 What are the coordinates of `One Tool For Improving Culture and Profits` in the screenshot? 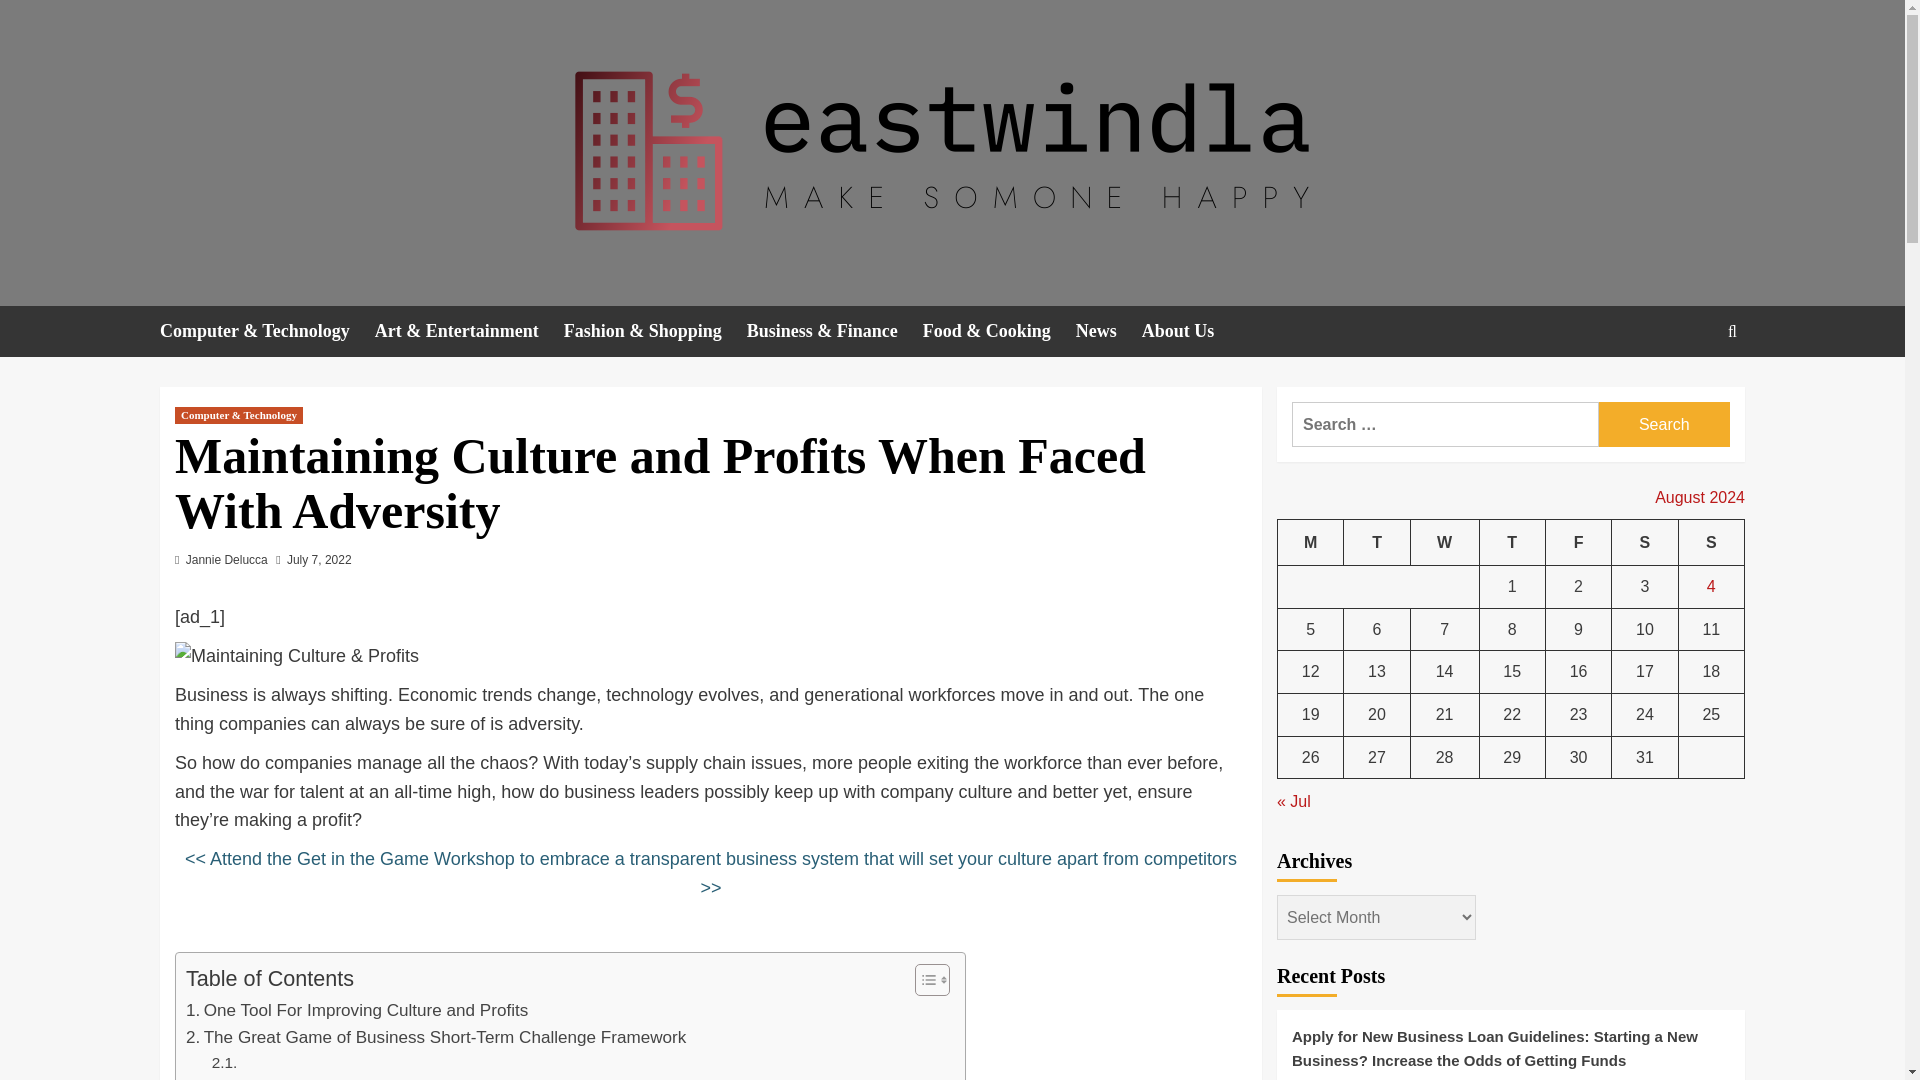 It's located at (357, 1010).